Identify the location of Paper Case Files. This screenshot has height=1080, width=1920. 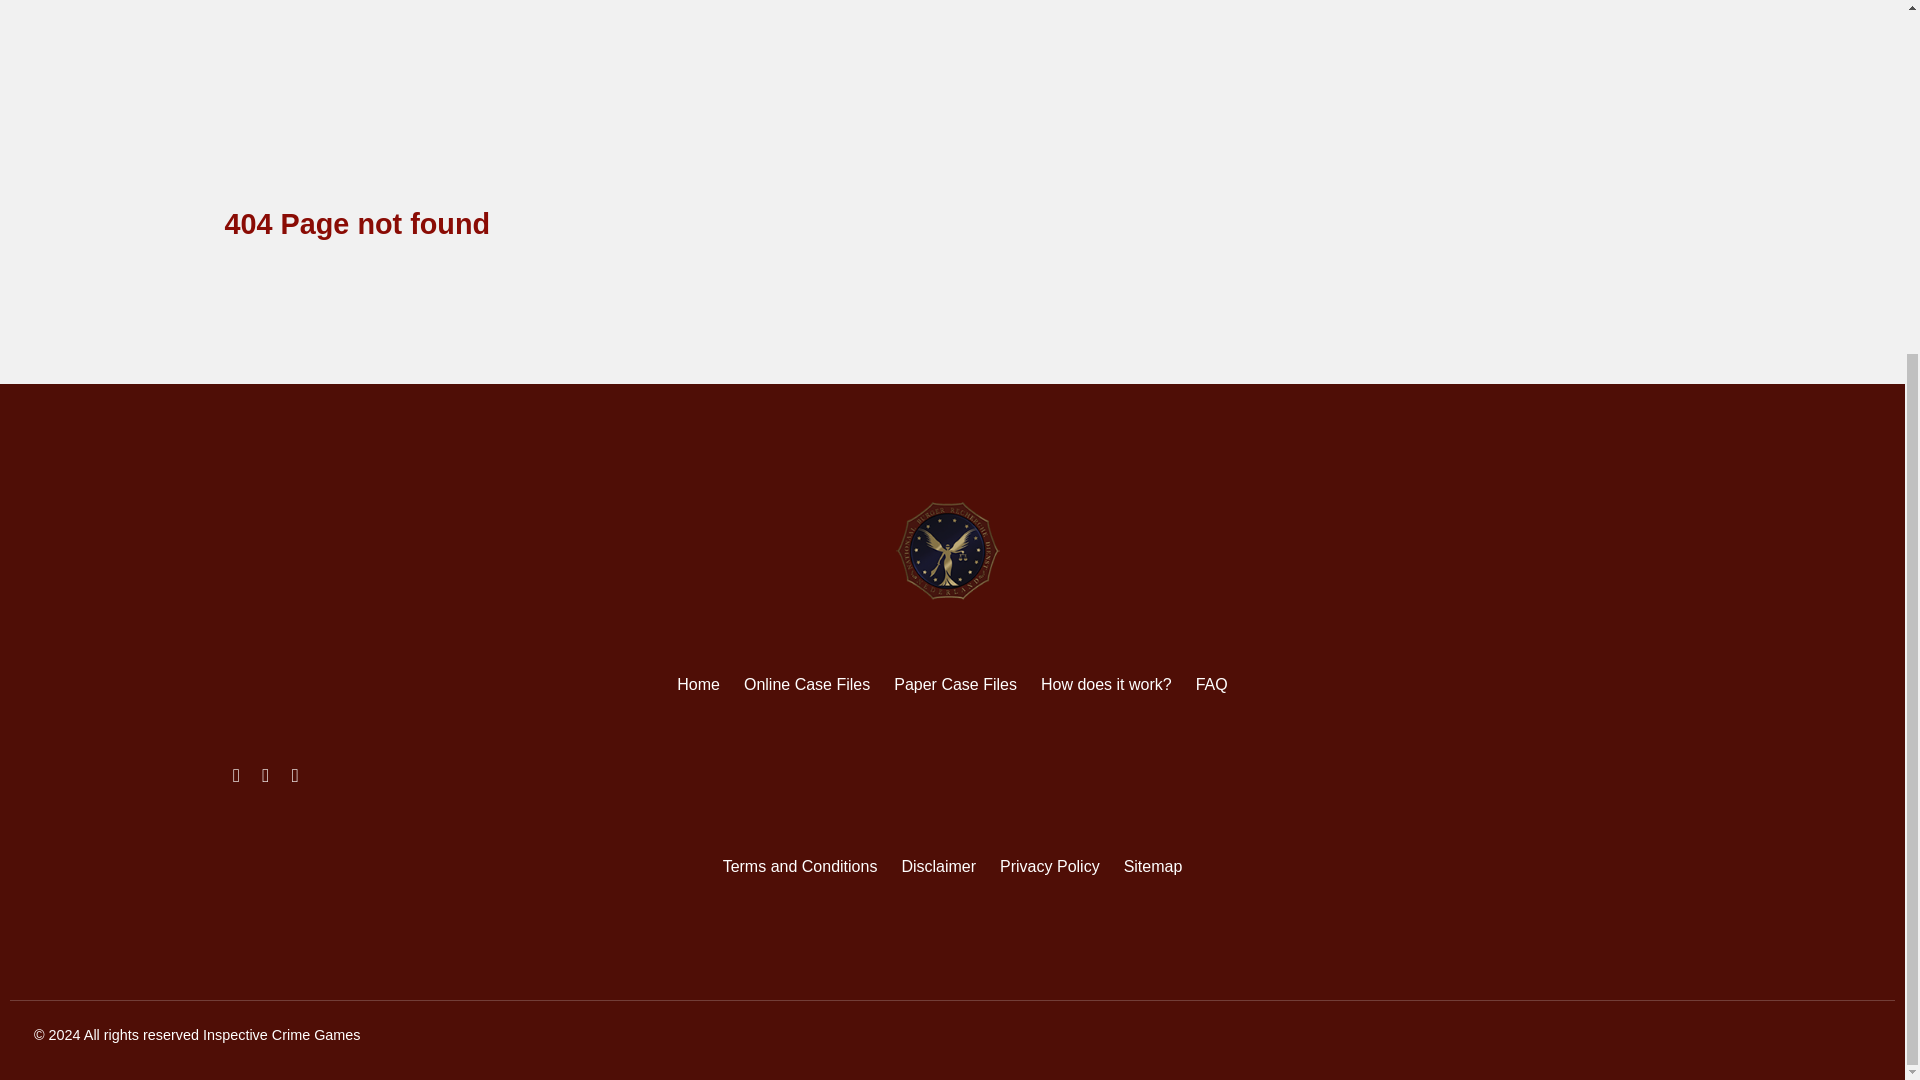
(956, 684).